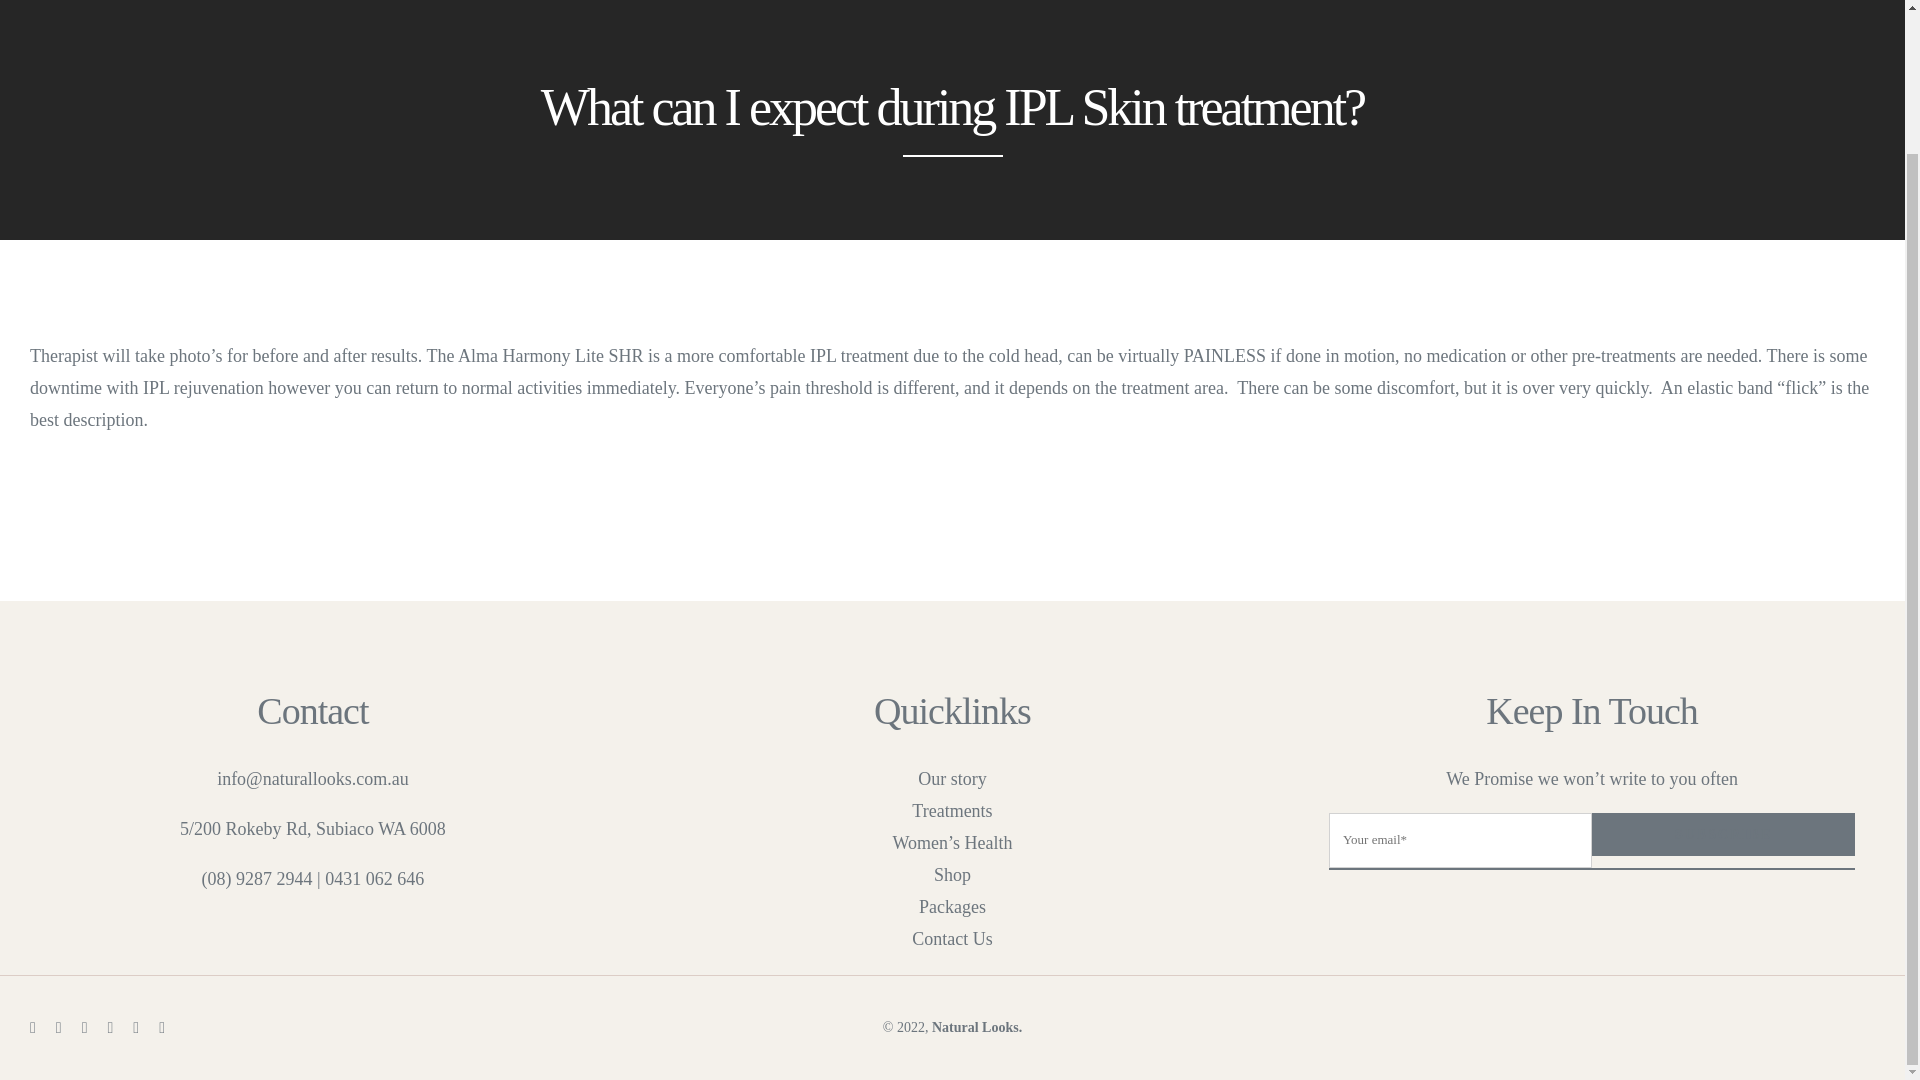 The height and width of the screenshot is (1080, 1920). What do you see at coordinates (953, 810) in the screenshot?
I see `Treatments` at bounding box center [953, 810].